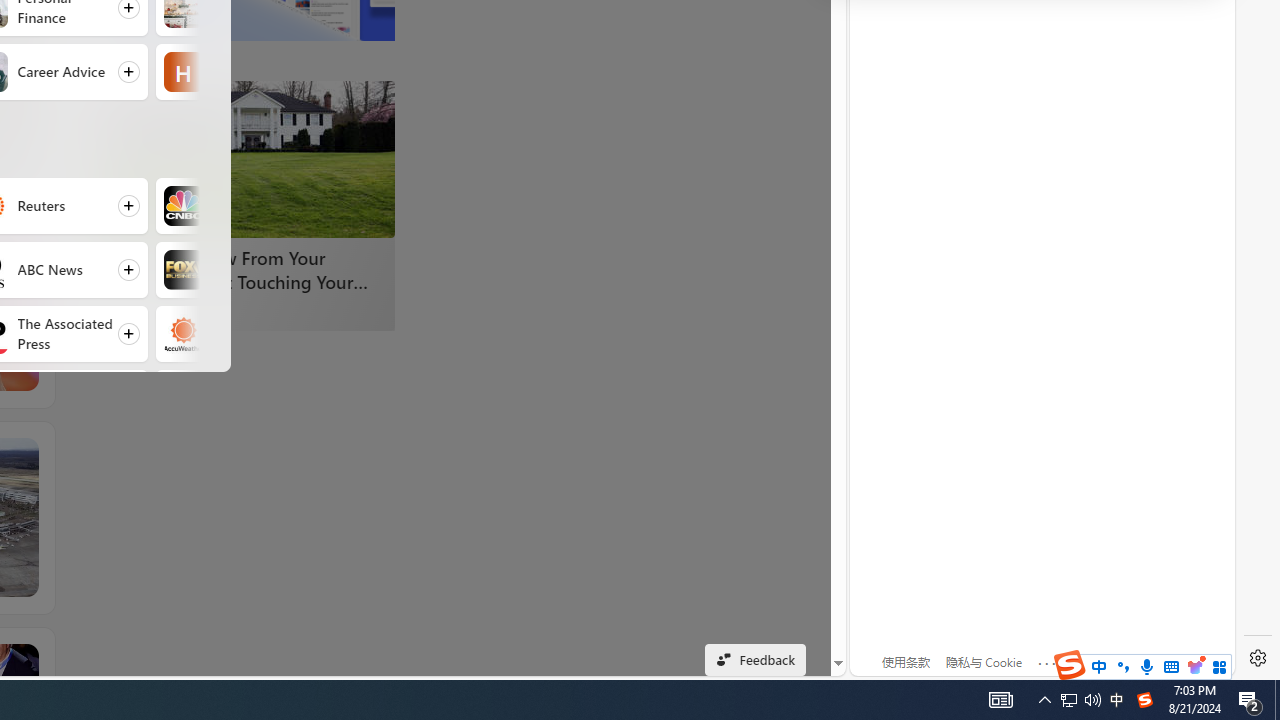 This screenshot has height=720, width=1280. I want to click on How To Borrow From Your Home Without Touching Your Mortgage, so click(244, 270).